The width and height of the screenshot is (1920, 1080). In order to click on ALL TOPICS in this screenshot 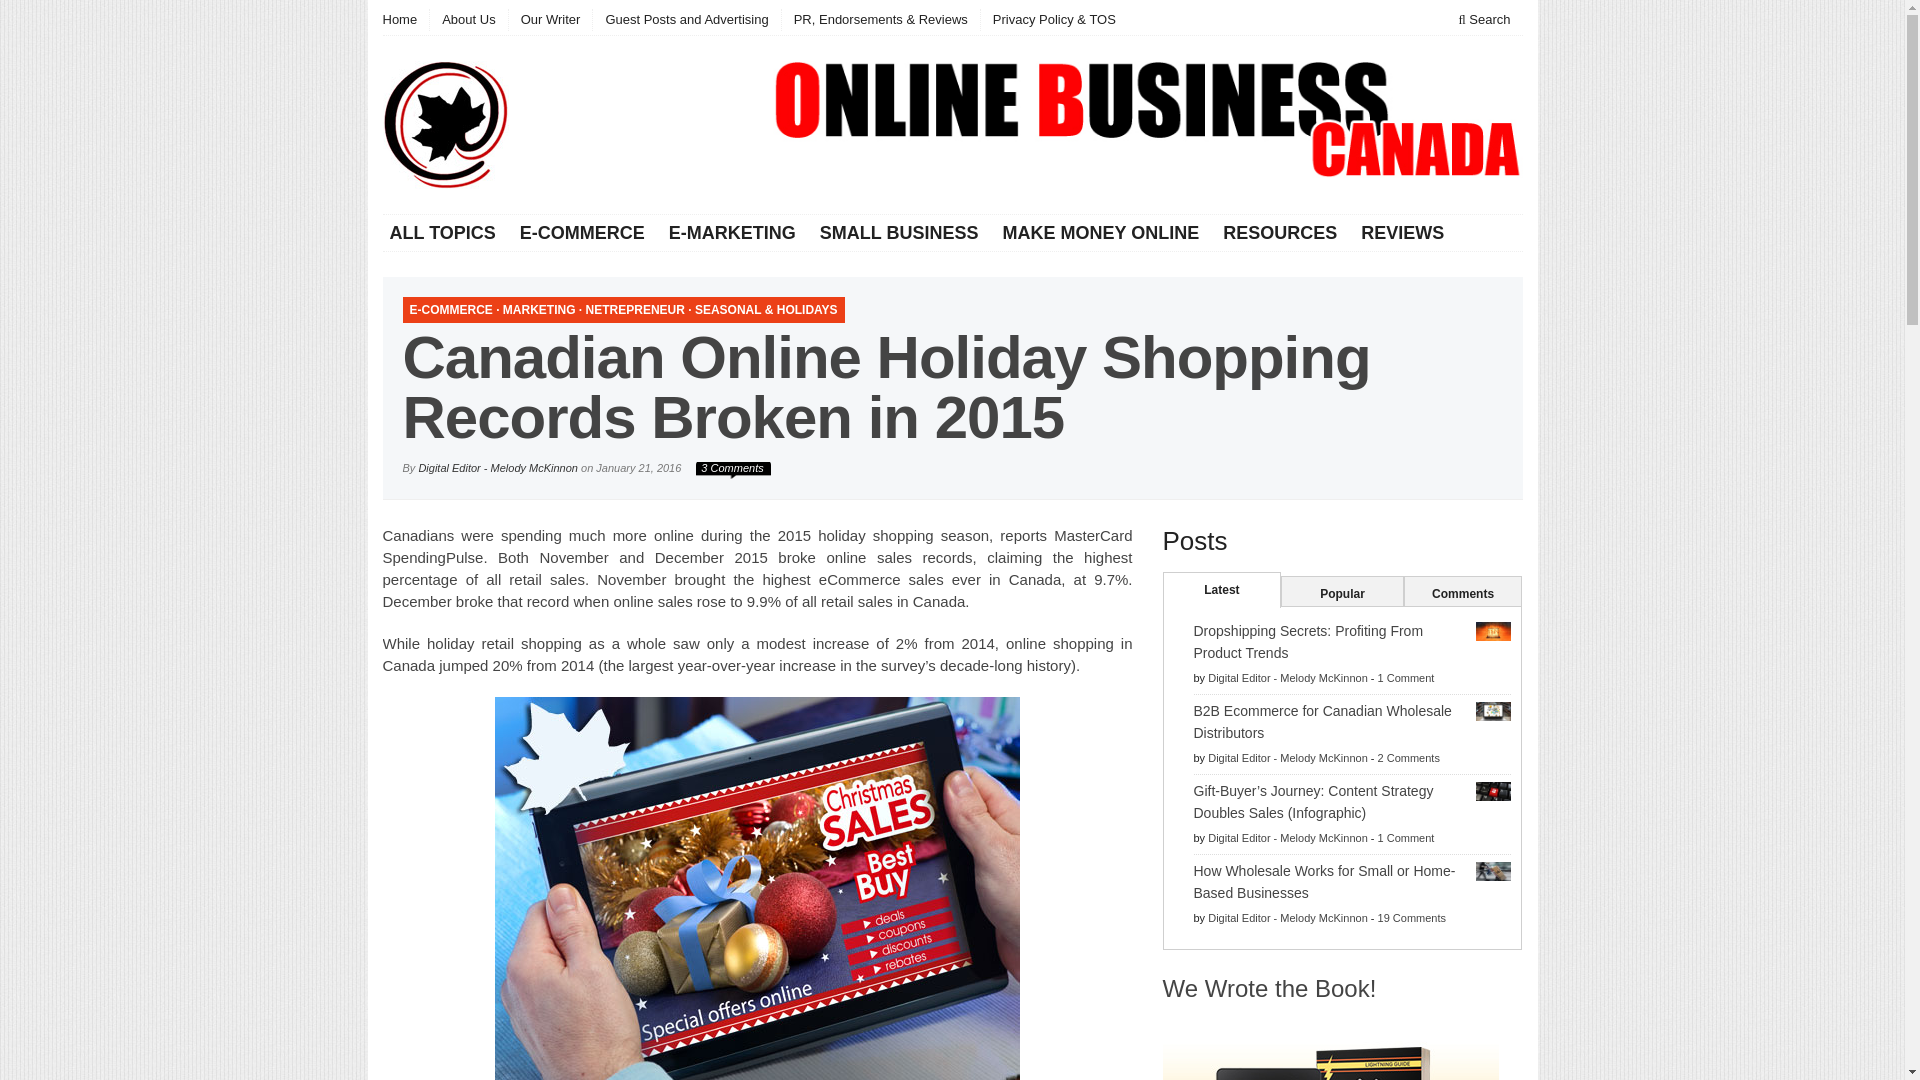, I will do `click(444, 233)`.